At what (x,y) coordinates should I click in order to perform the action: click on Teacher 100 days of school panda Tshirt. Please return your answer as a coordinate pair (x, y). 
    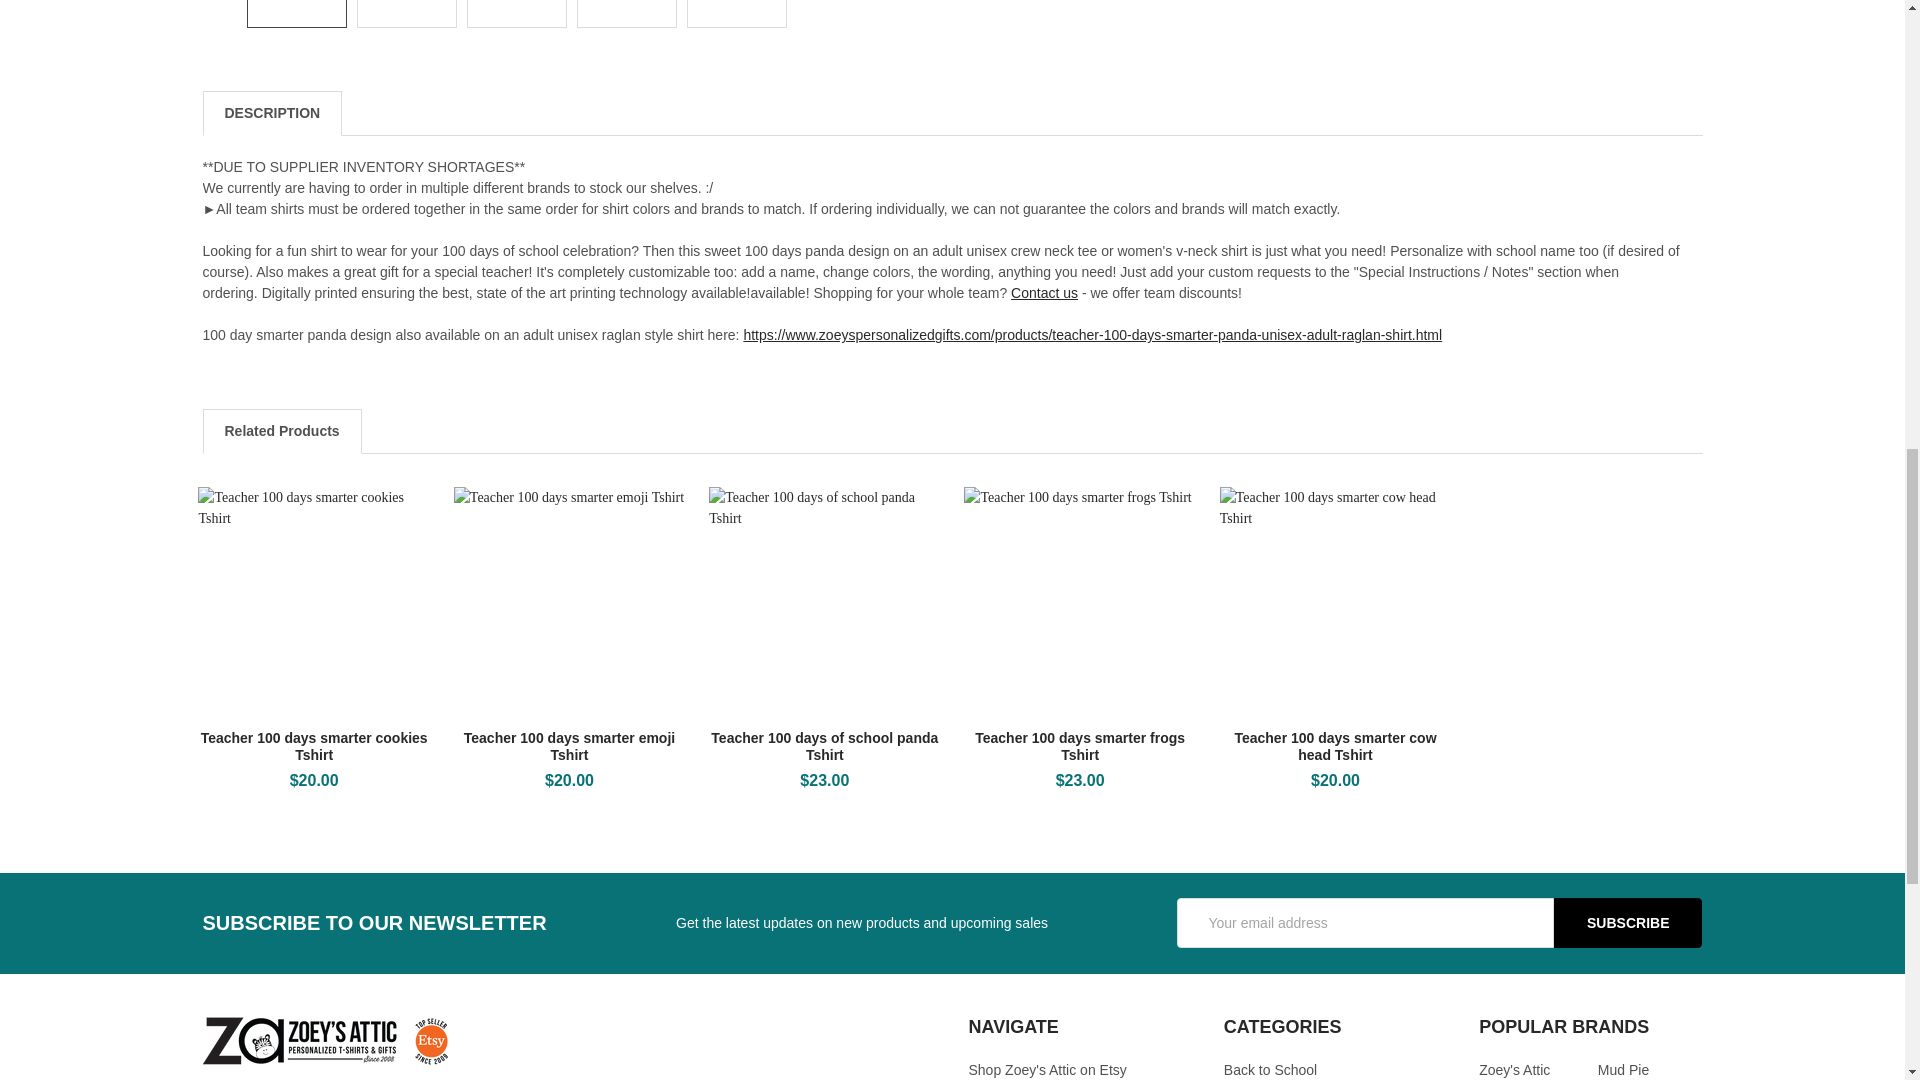
    Looking at the image, I should click on (824, 602).